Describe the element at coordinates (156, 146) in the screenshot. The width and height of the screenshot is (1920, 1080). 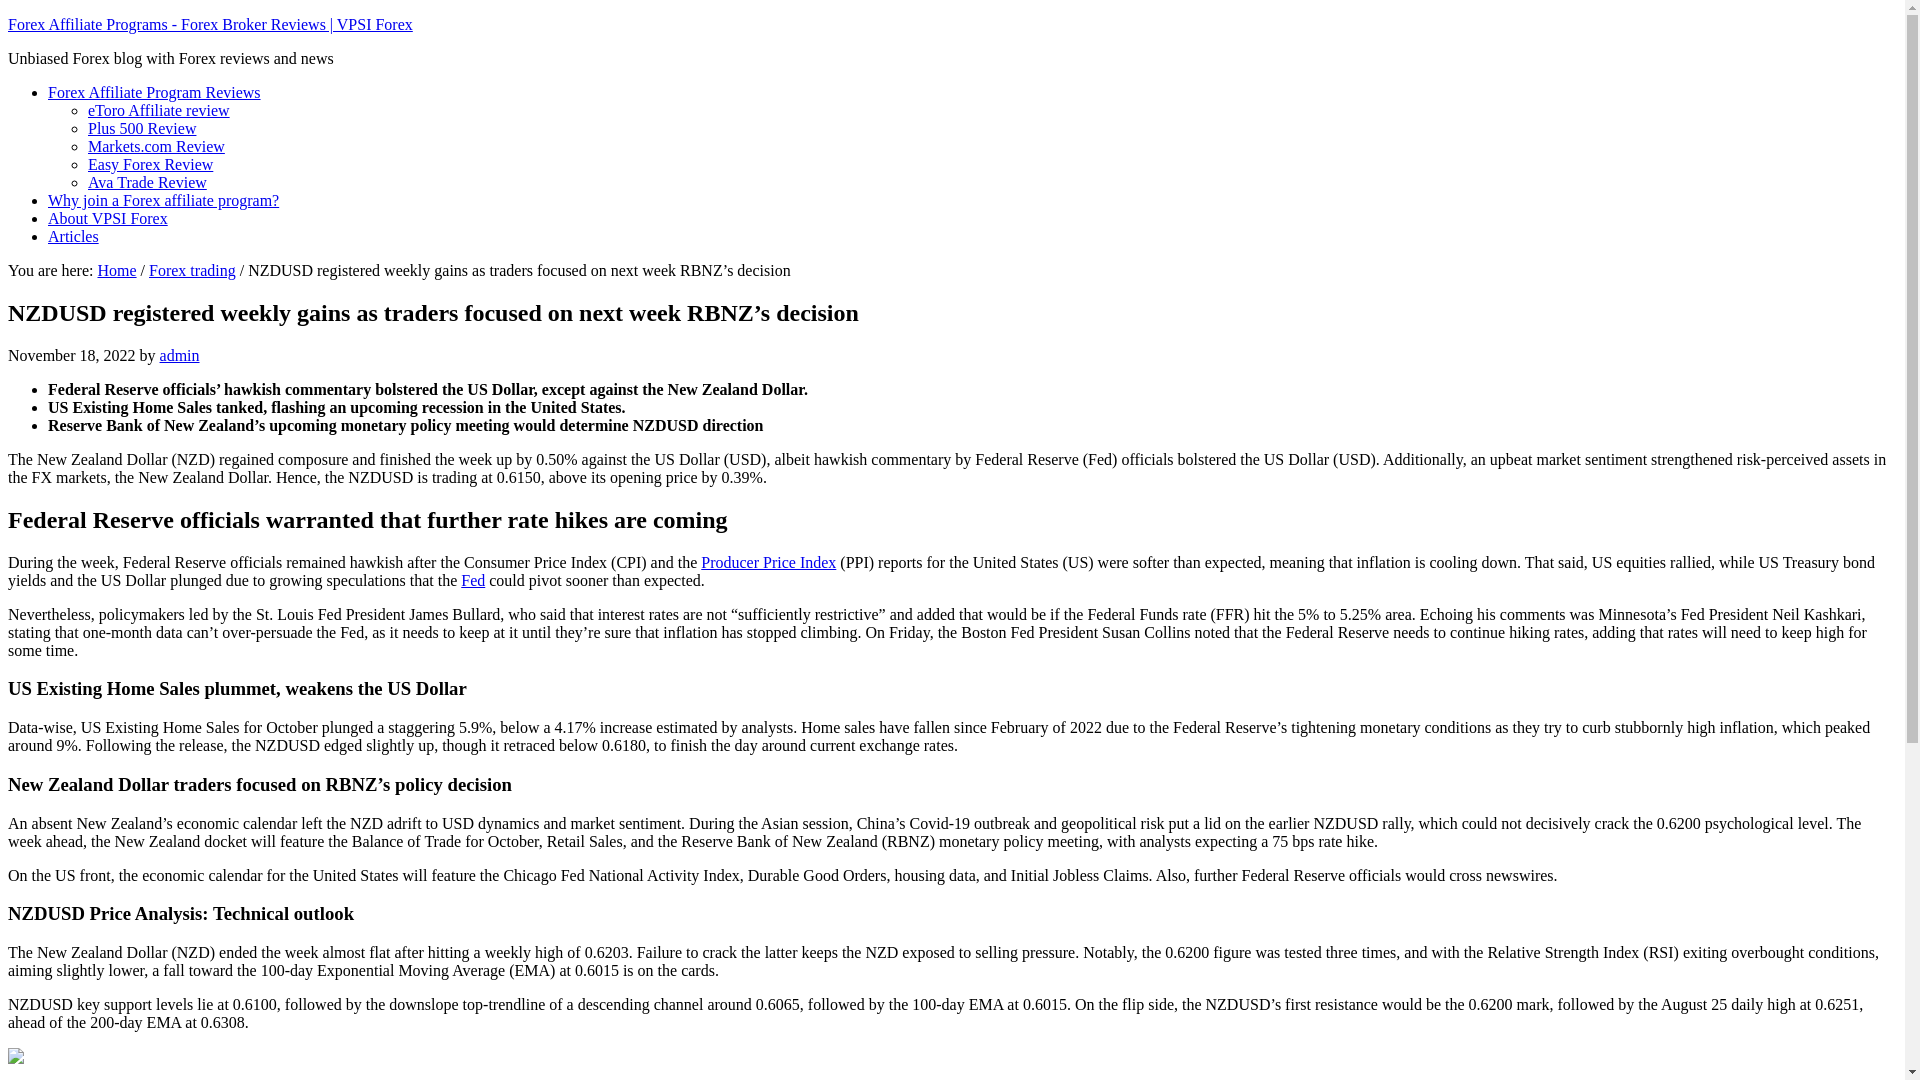
I see `Markets.com Review` at that location.